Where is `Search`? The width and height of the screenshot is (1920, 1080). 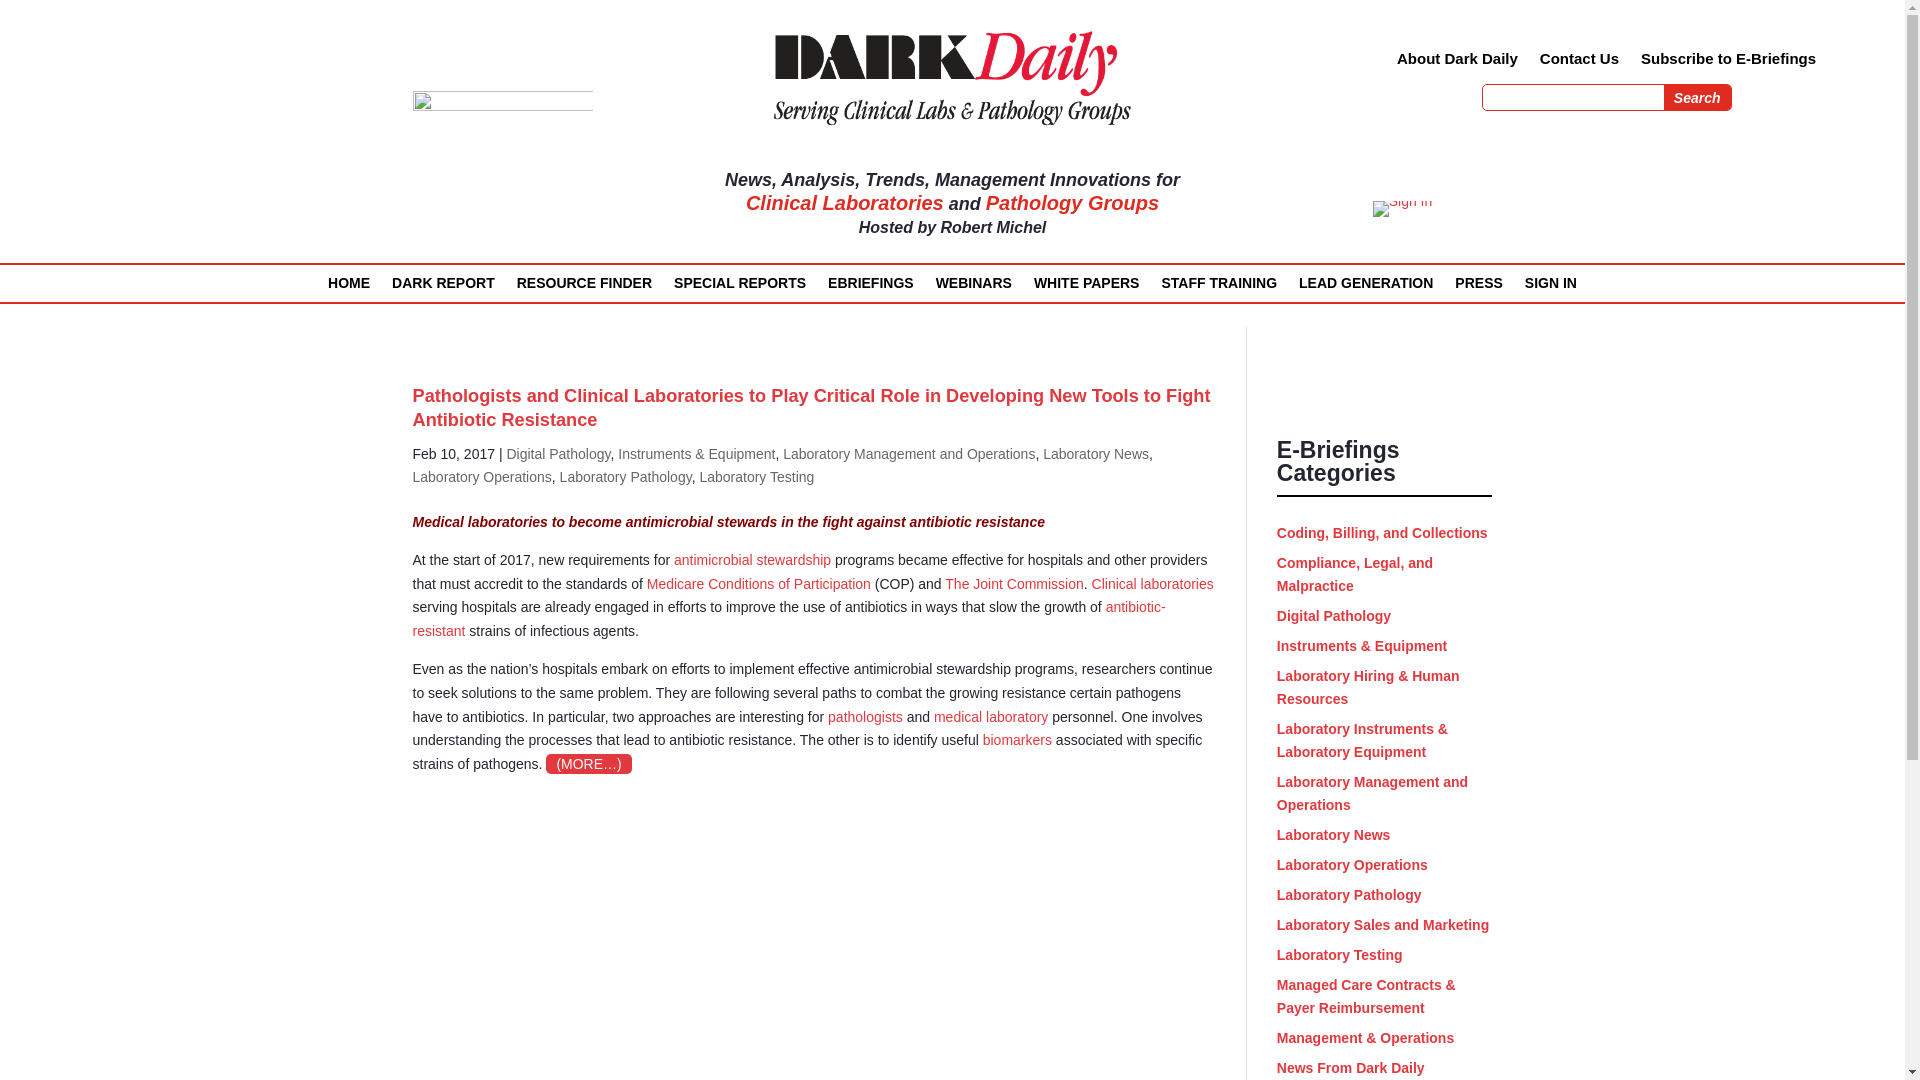 Search is located at coordinates (1698, 97).